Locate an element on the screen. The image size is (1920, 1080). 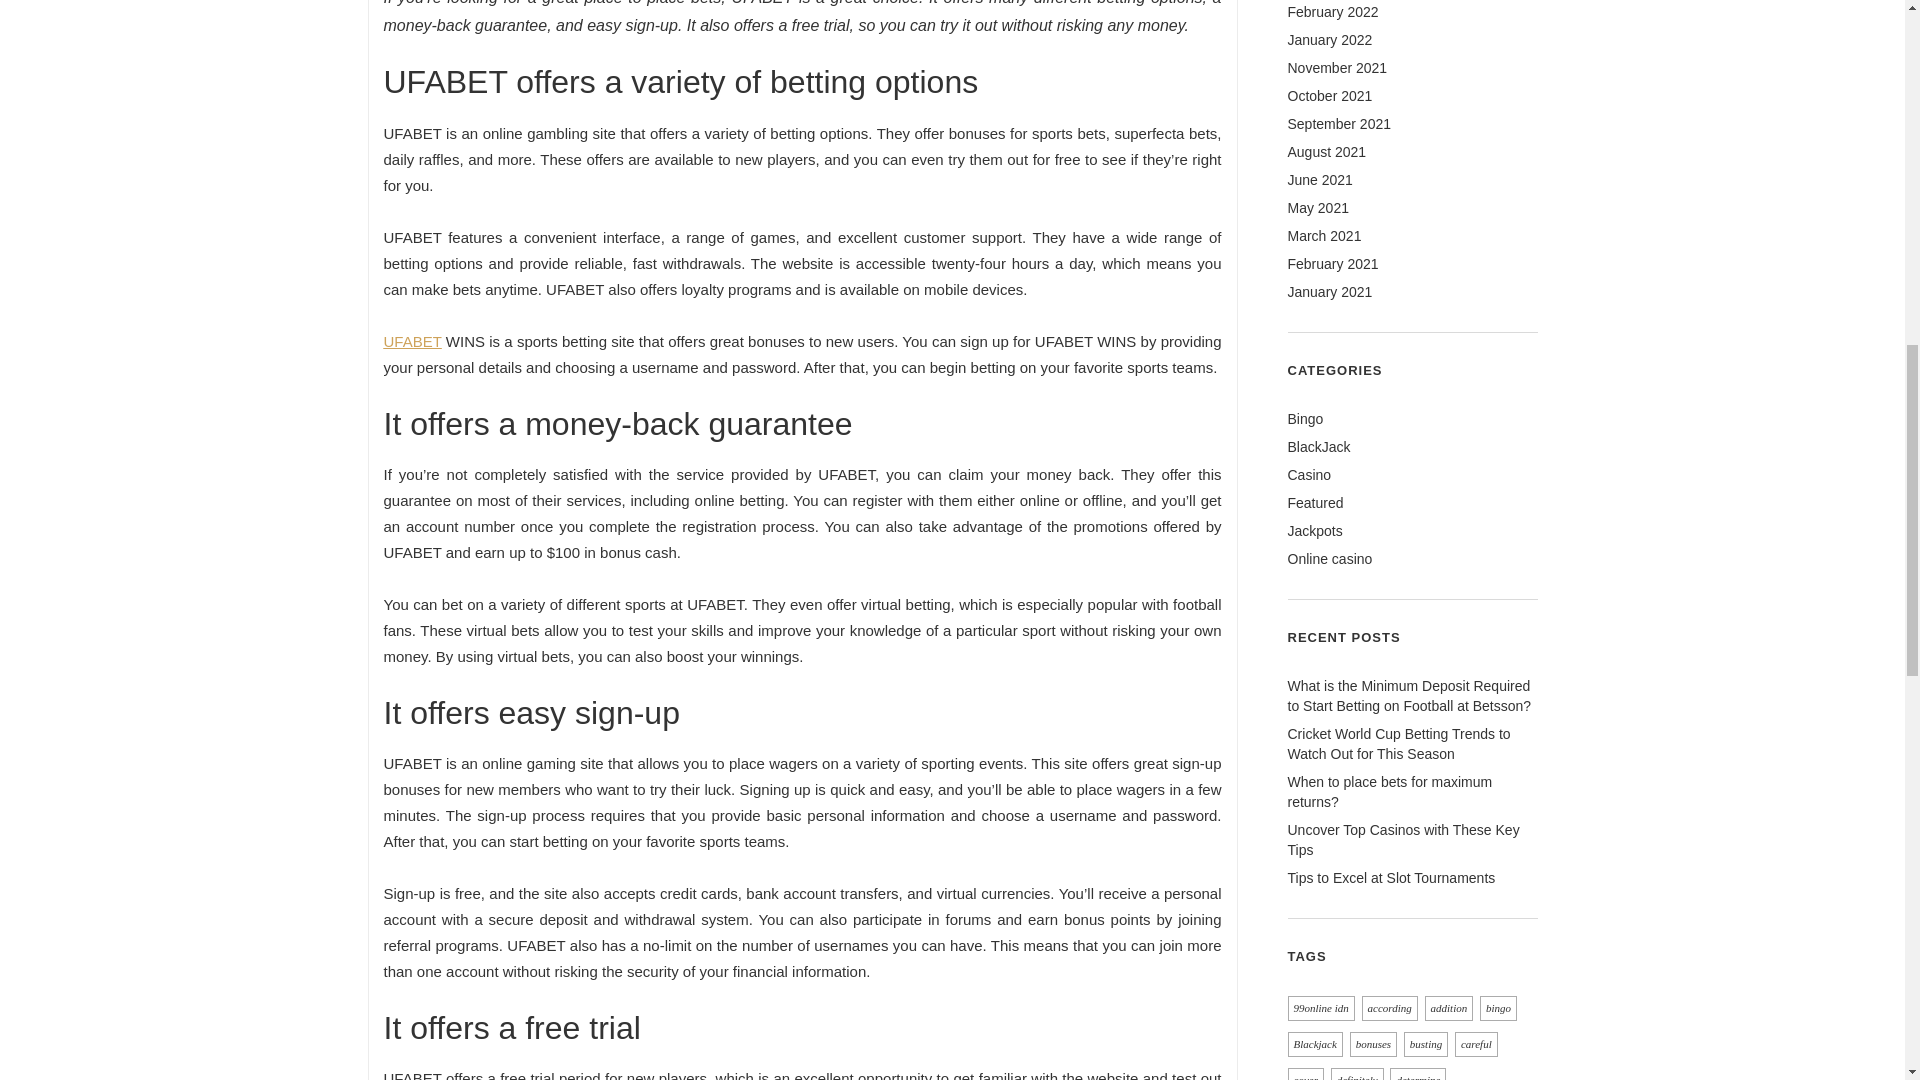
February 2022 is located at coordinates (1333, 12).